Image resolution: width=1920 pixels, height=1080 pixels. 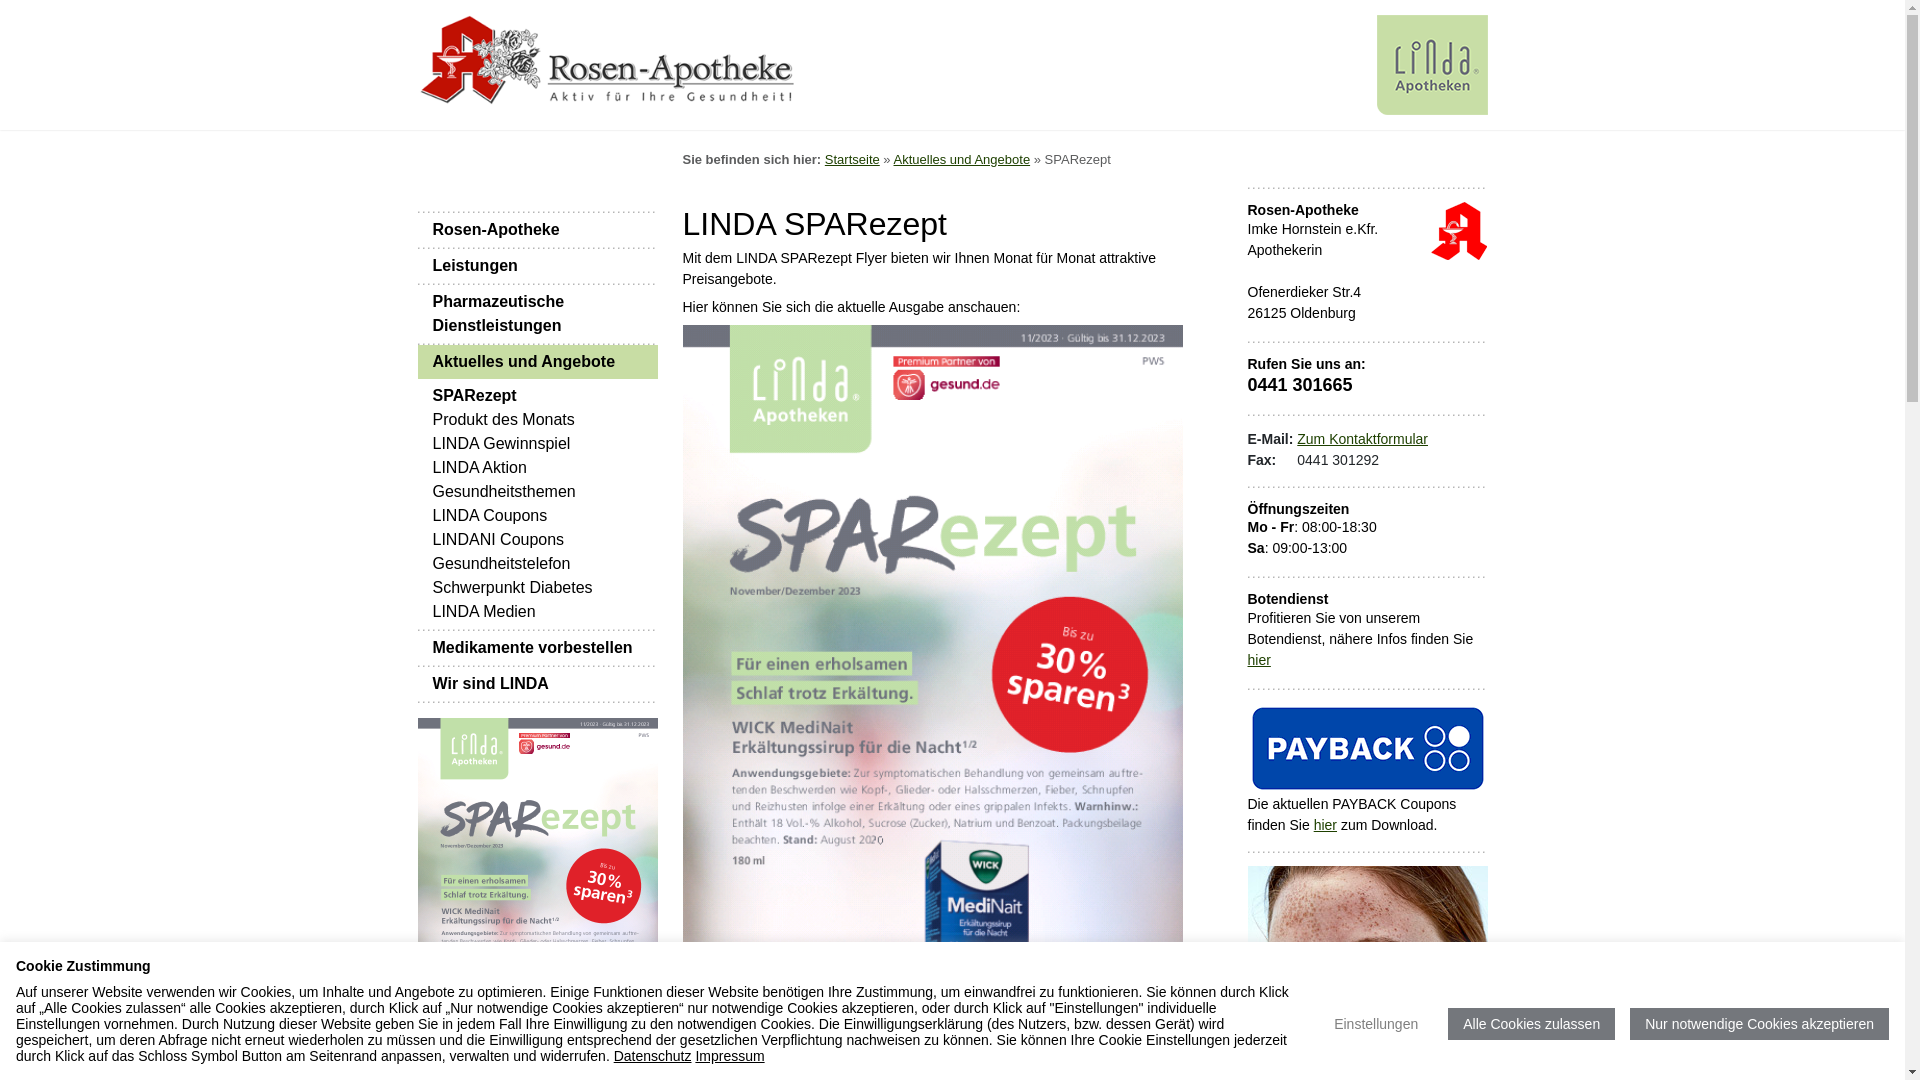 I want to click on Medikamente vorbestellen, so click(x=538, y=648).